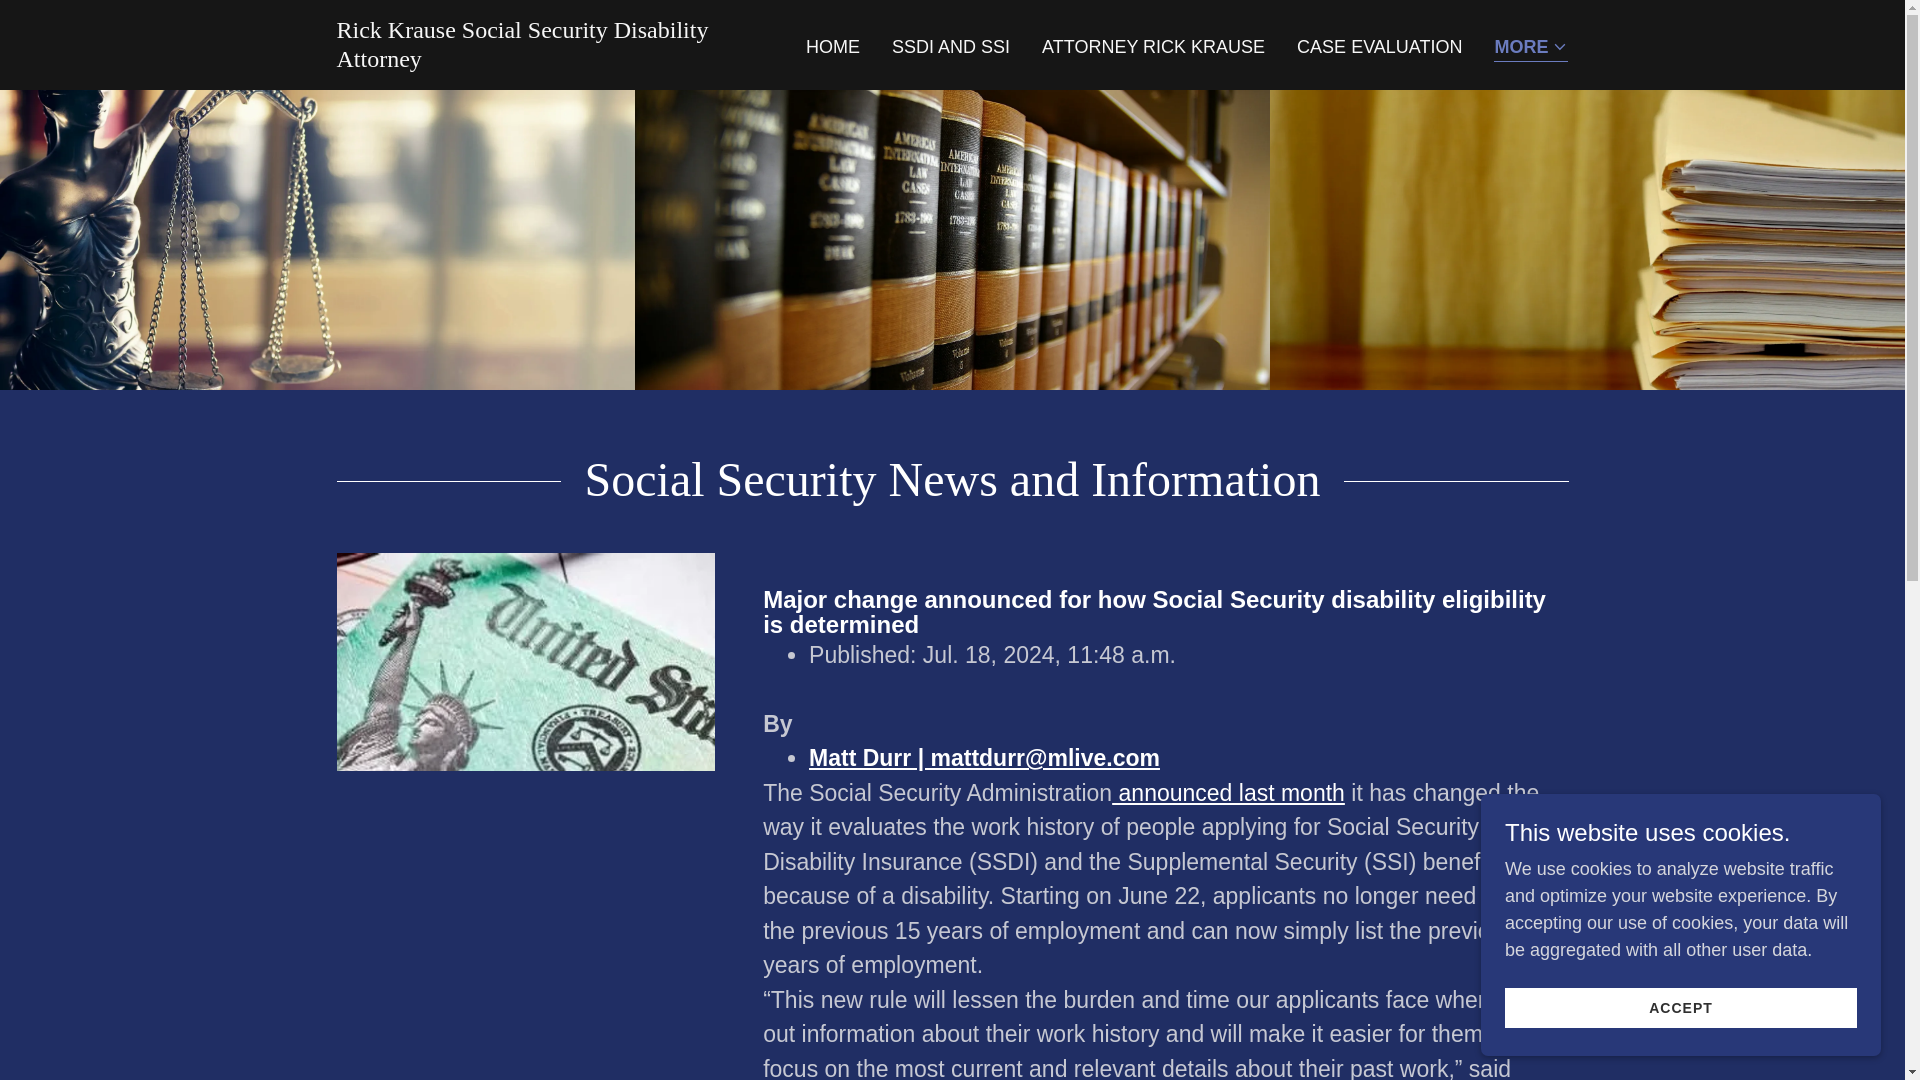 The height and width of the screenshot is (1080, 1920). What do you see at coordinates (1680, 1008) in the screenshot?
I see `ACCEPT` at bounding box center [1680, 1008].